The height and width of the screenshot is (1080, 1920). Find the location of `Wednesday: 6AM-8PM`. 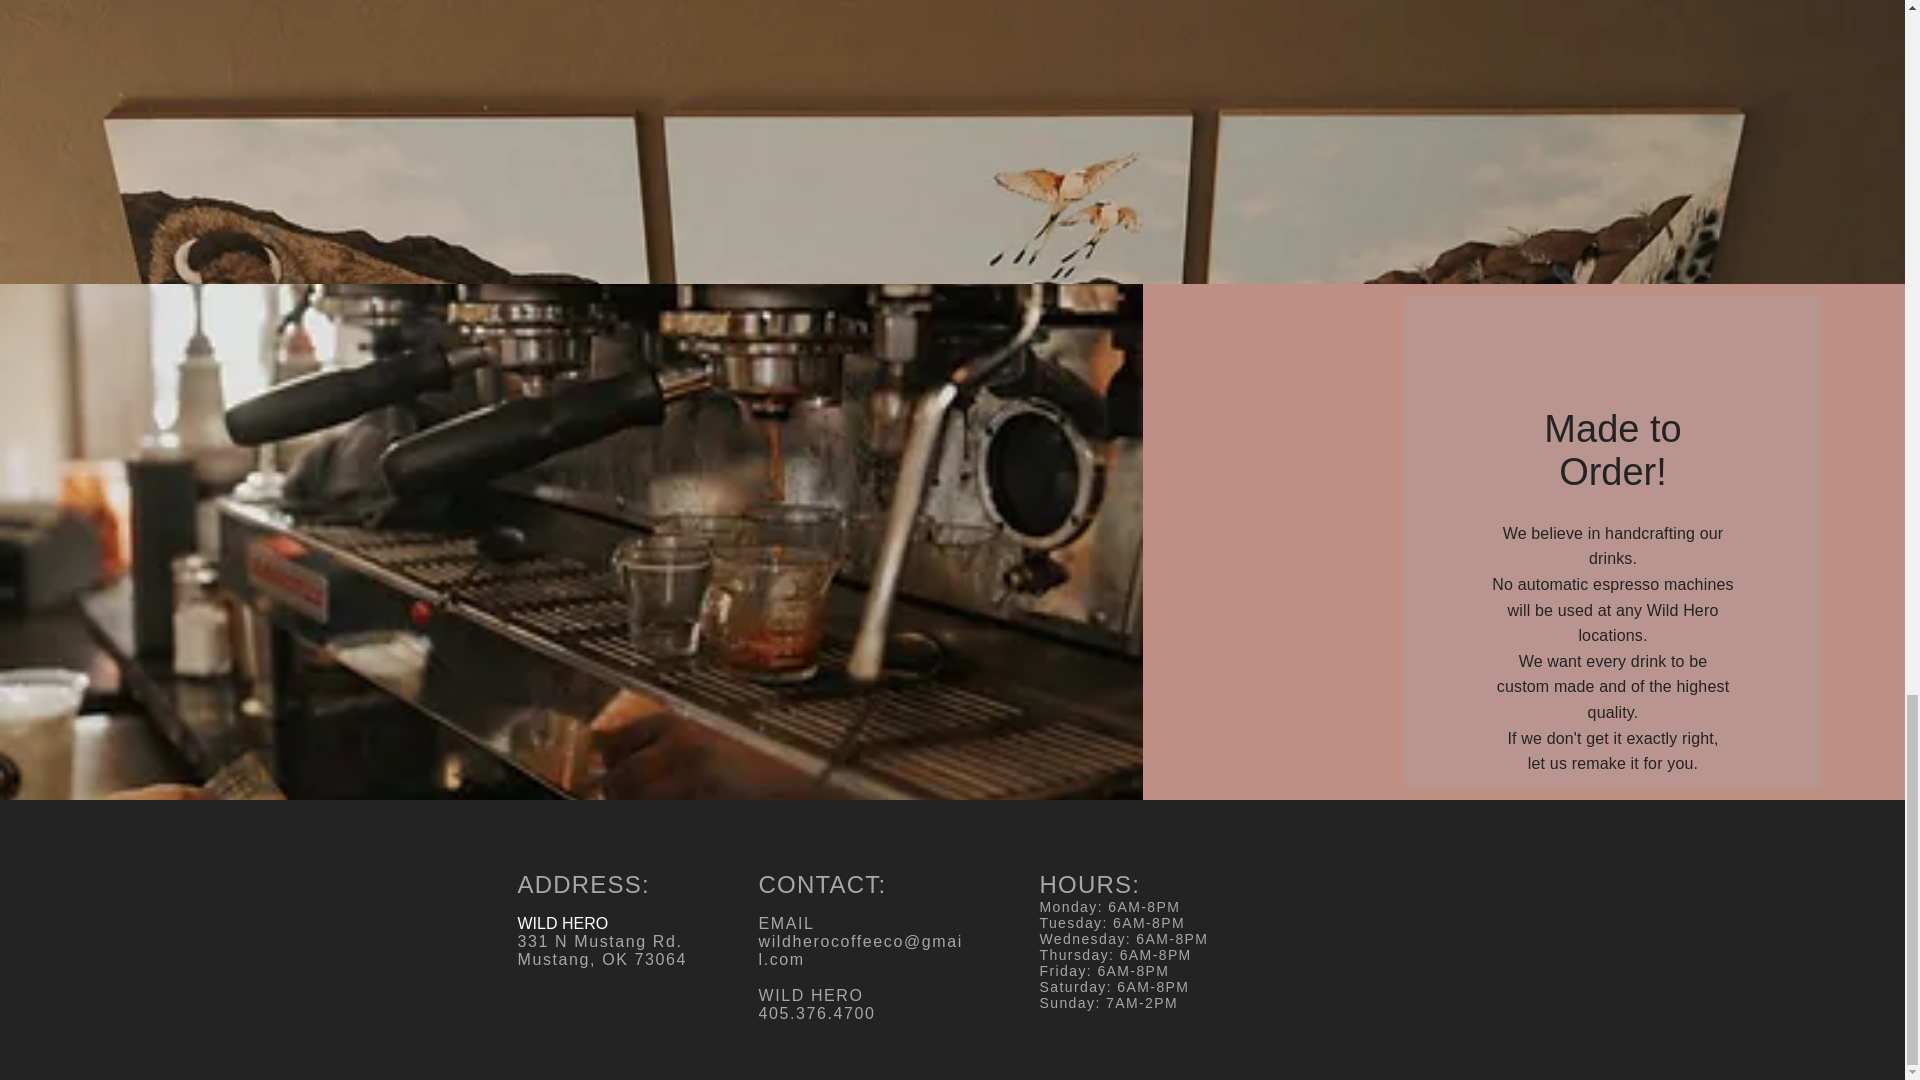

Wednesday: 6AM-8PM is located at coordinates (1124, 938).